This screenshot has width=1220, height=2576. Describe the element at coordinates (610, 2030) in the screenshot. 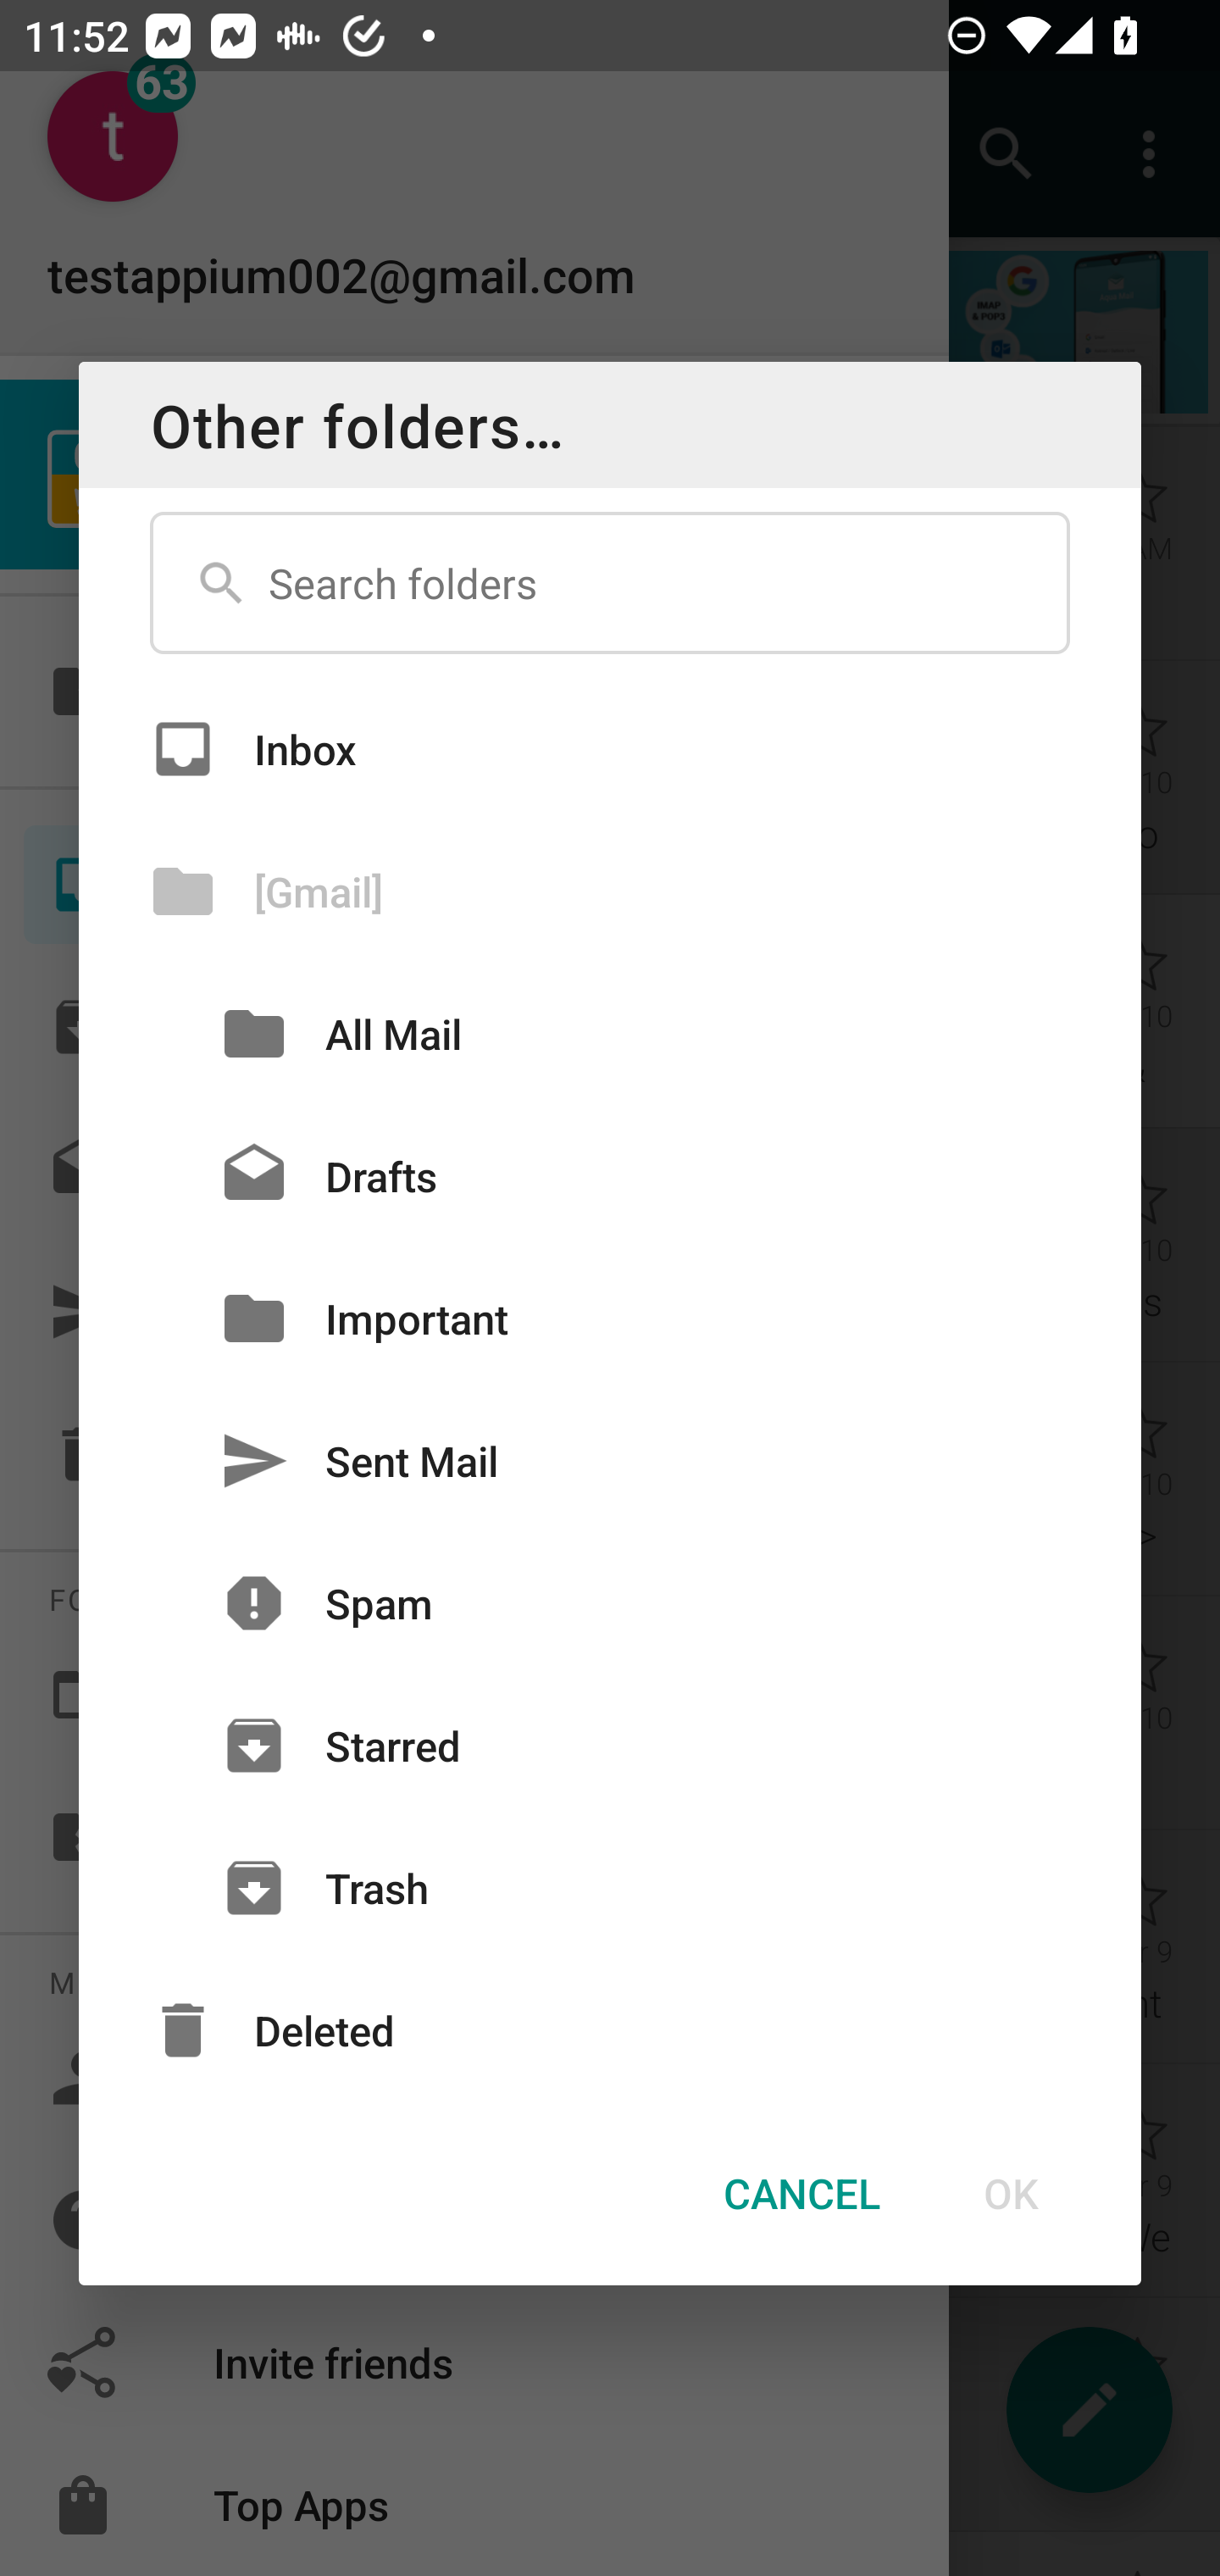

I see `Deleted` at that location.